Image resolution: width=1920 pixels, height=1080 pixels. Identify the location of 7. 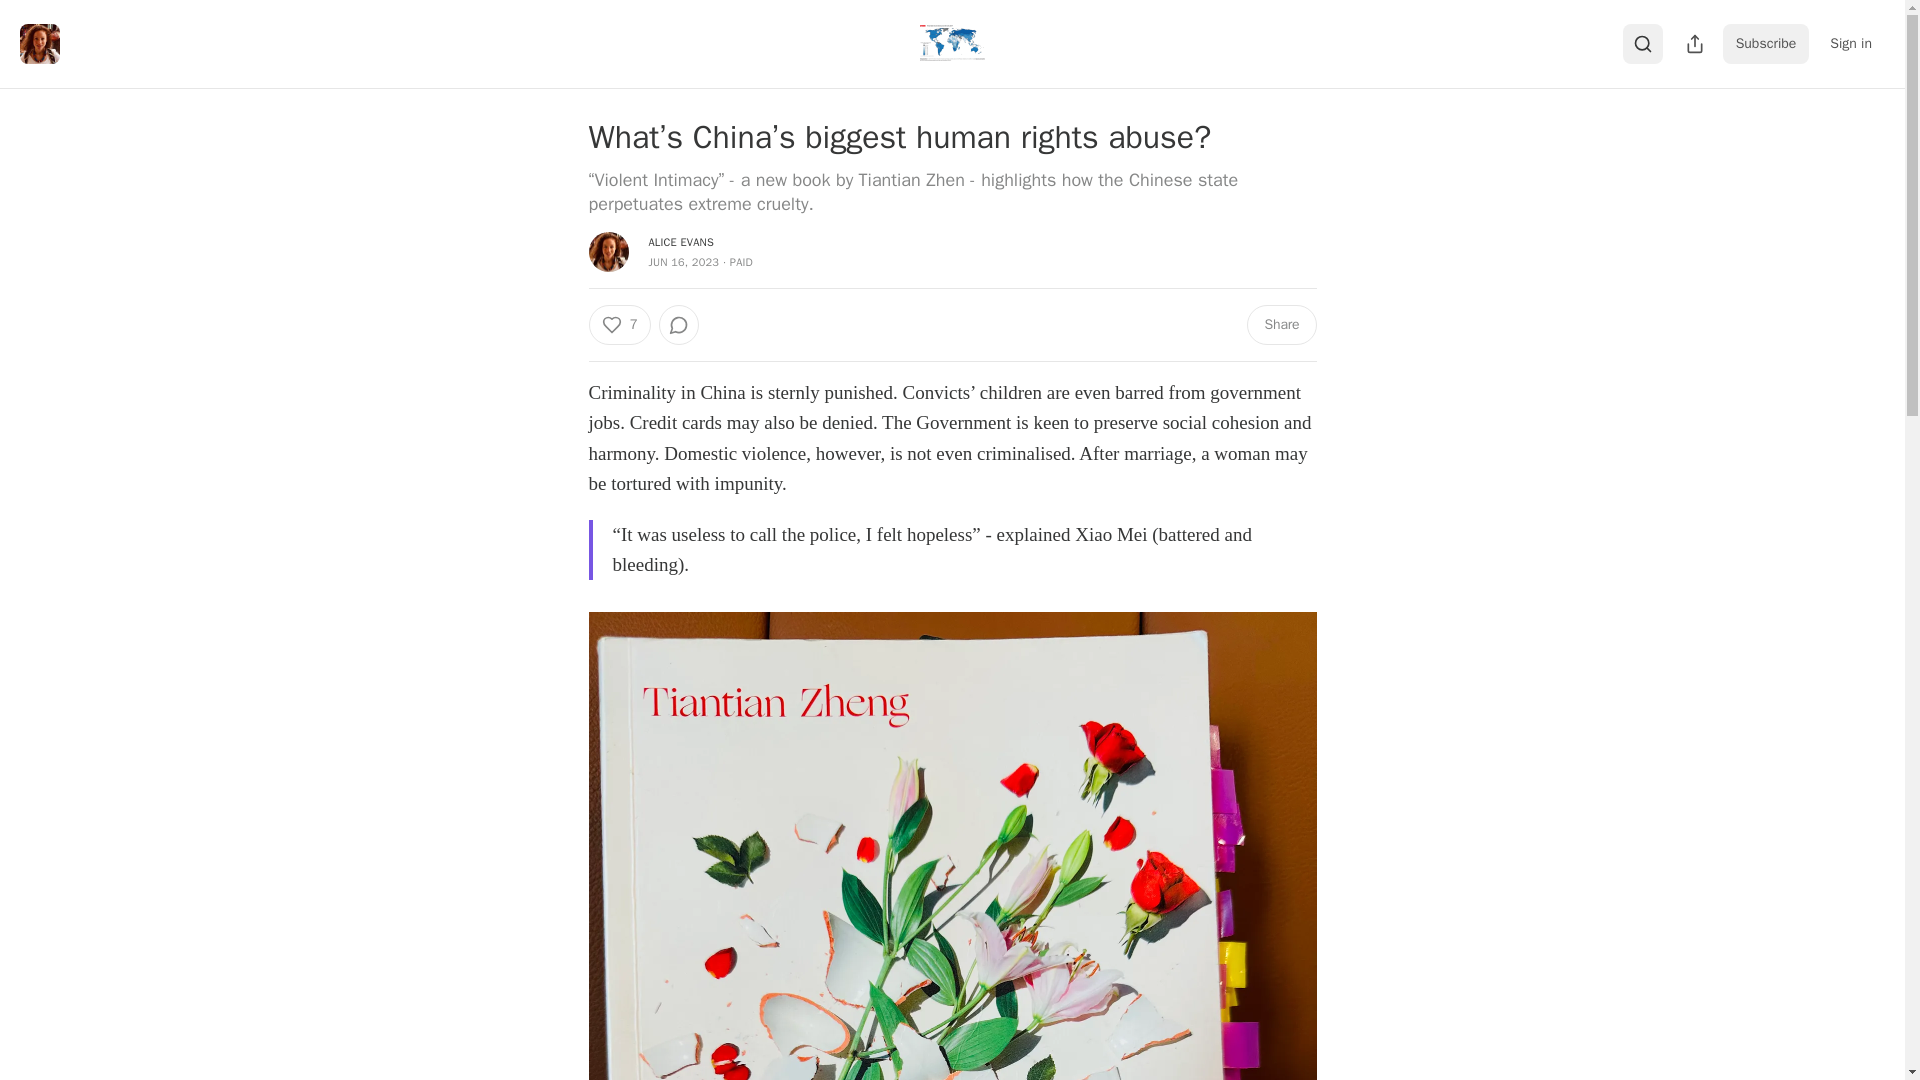
(618, 324).